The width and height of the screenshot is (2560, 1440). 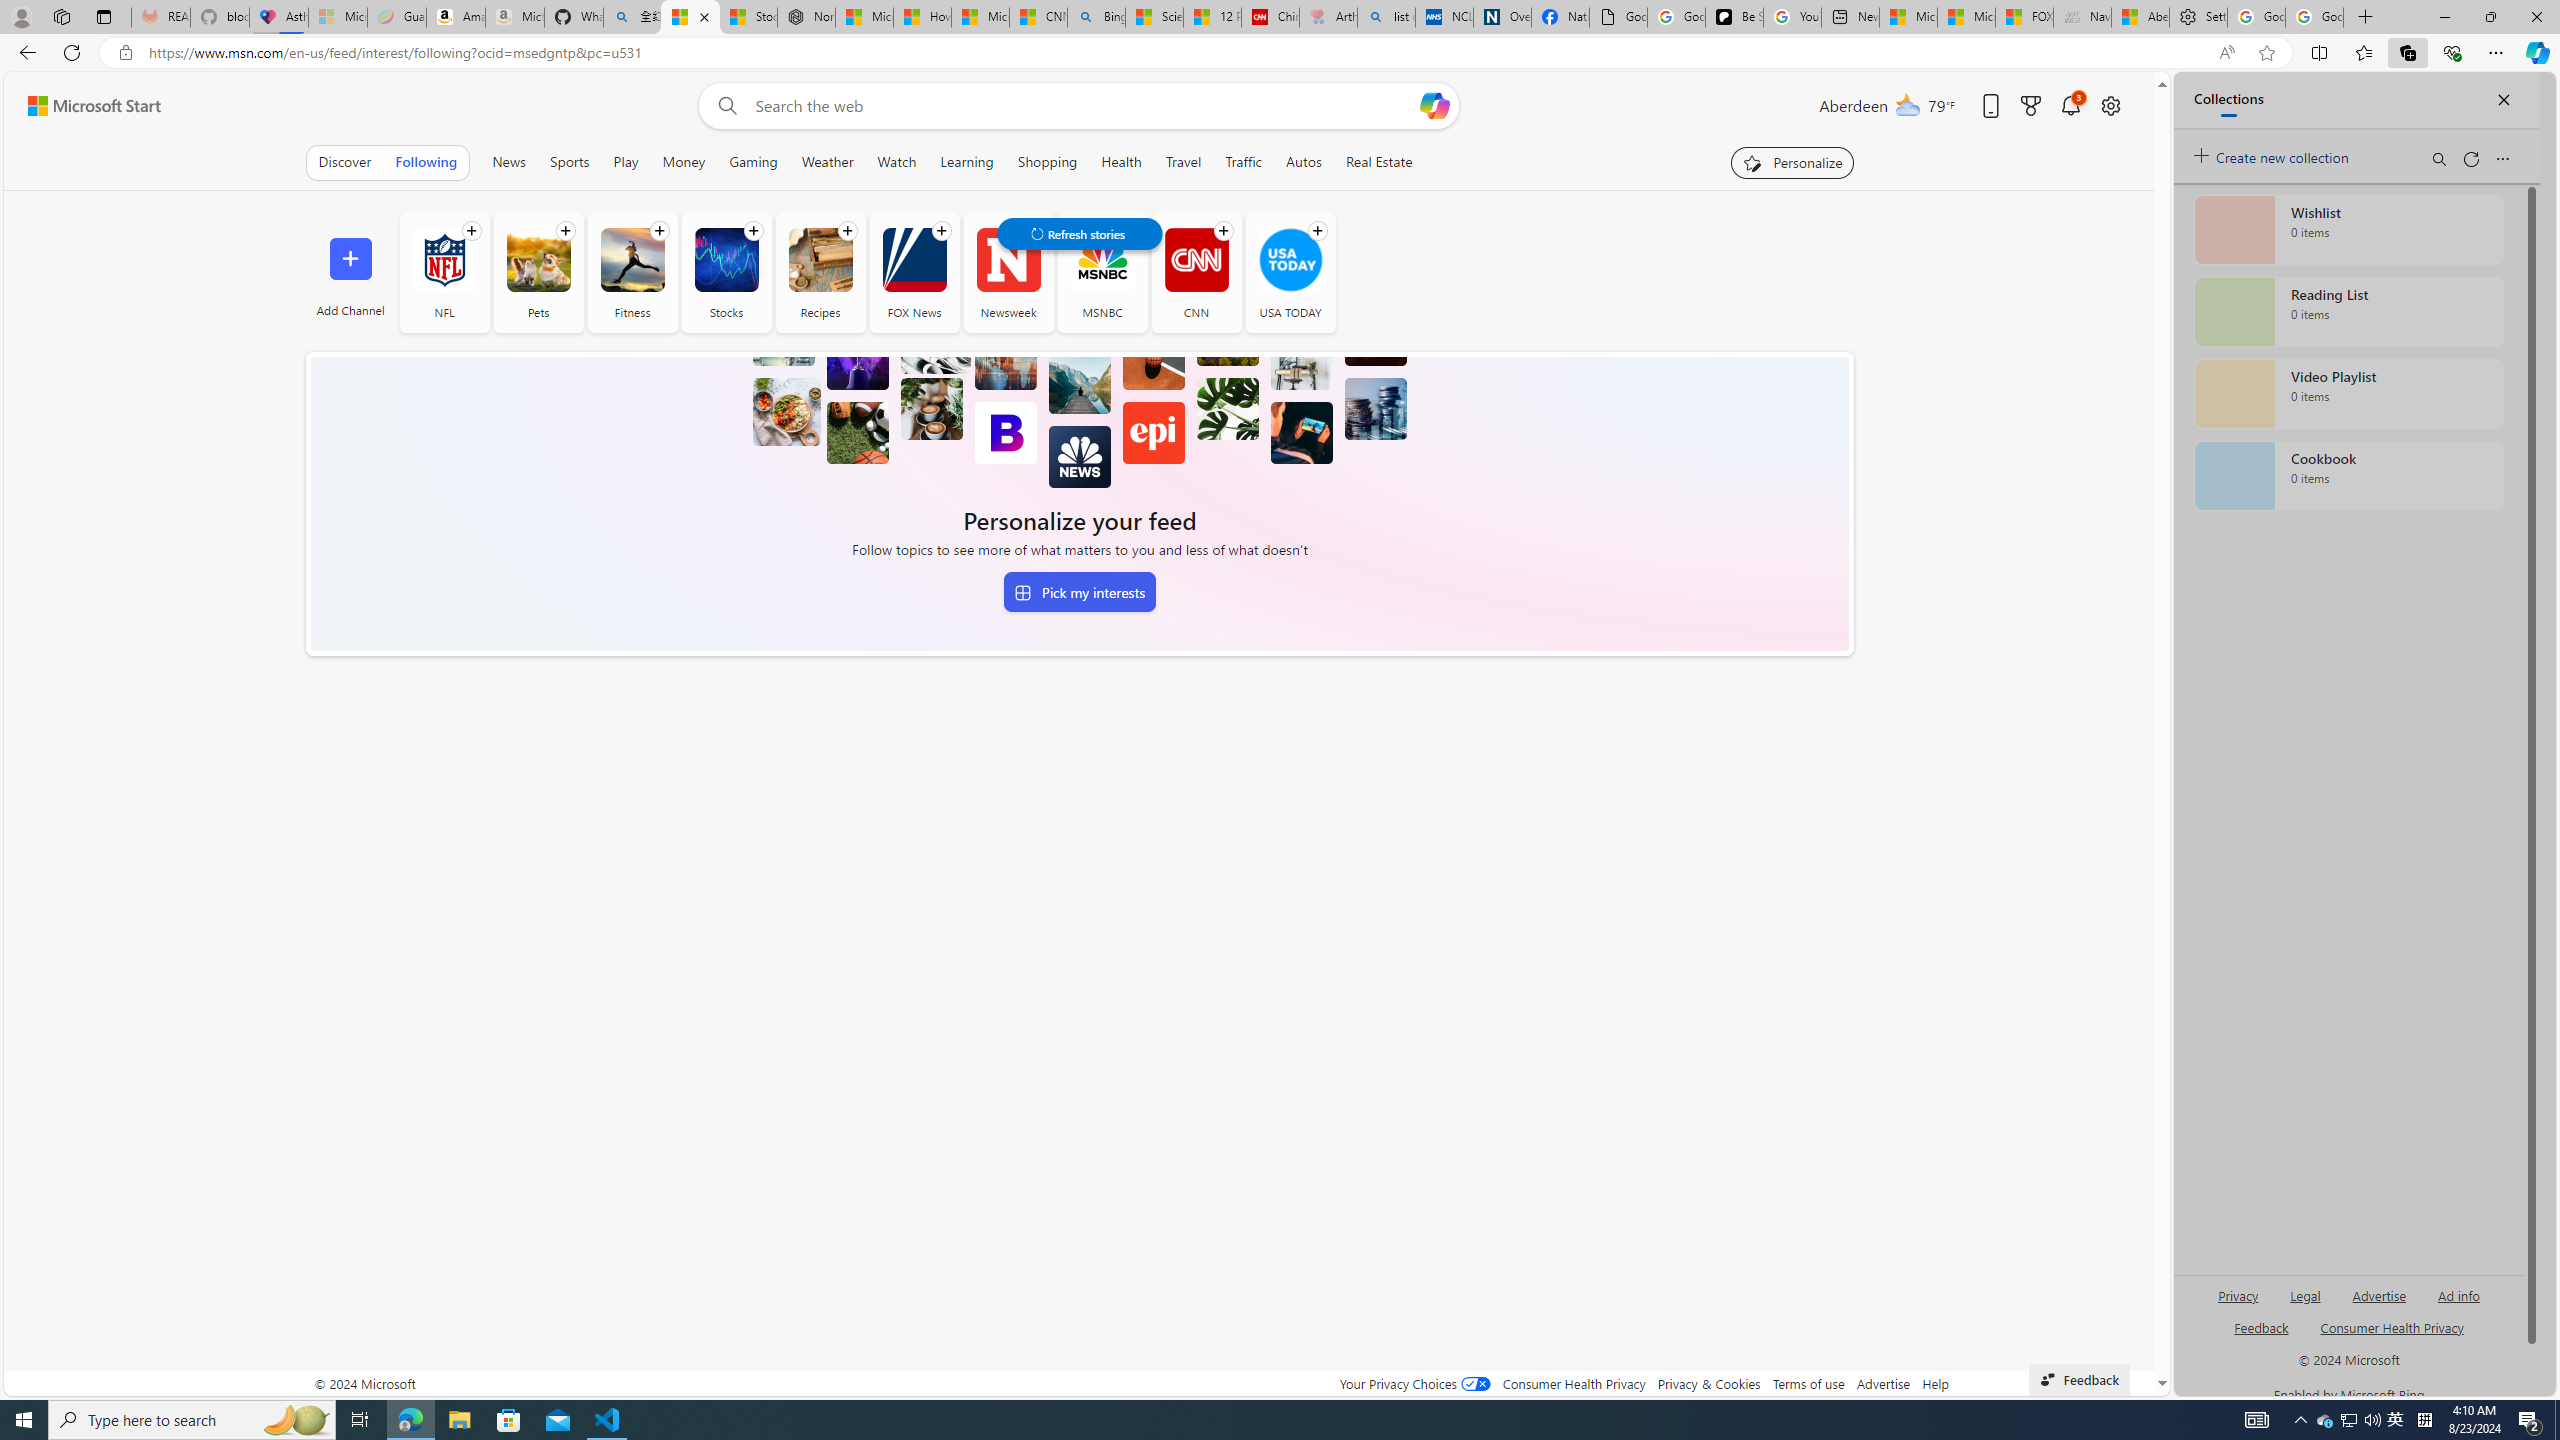 I want to click on Sports, so click(x=569, y=162).